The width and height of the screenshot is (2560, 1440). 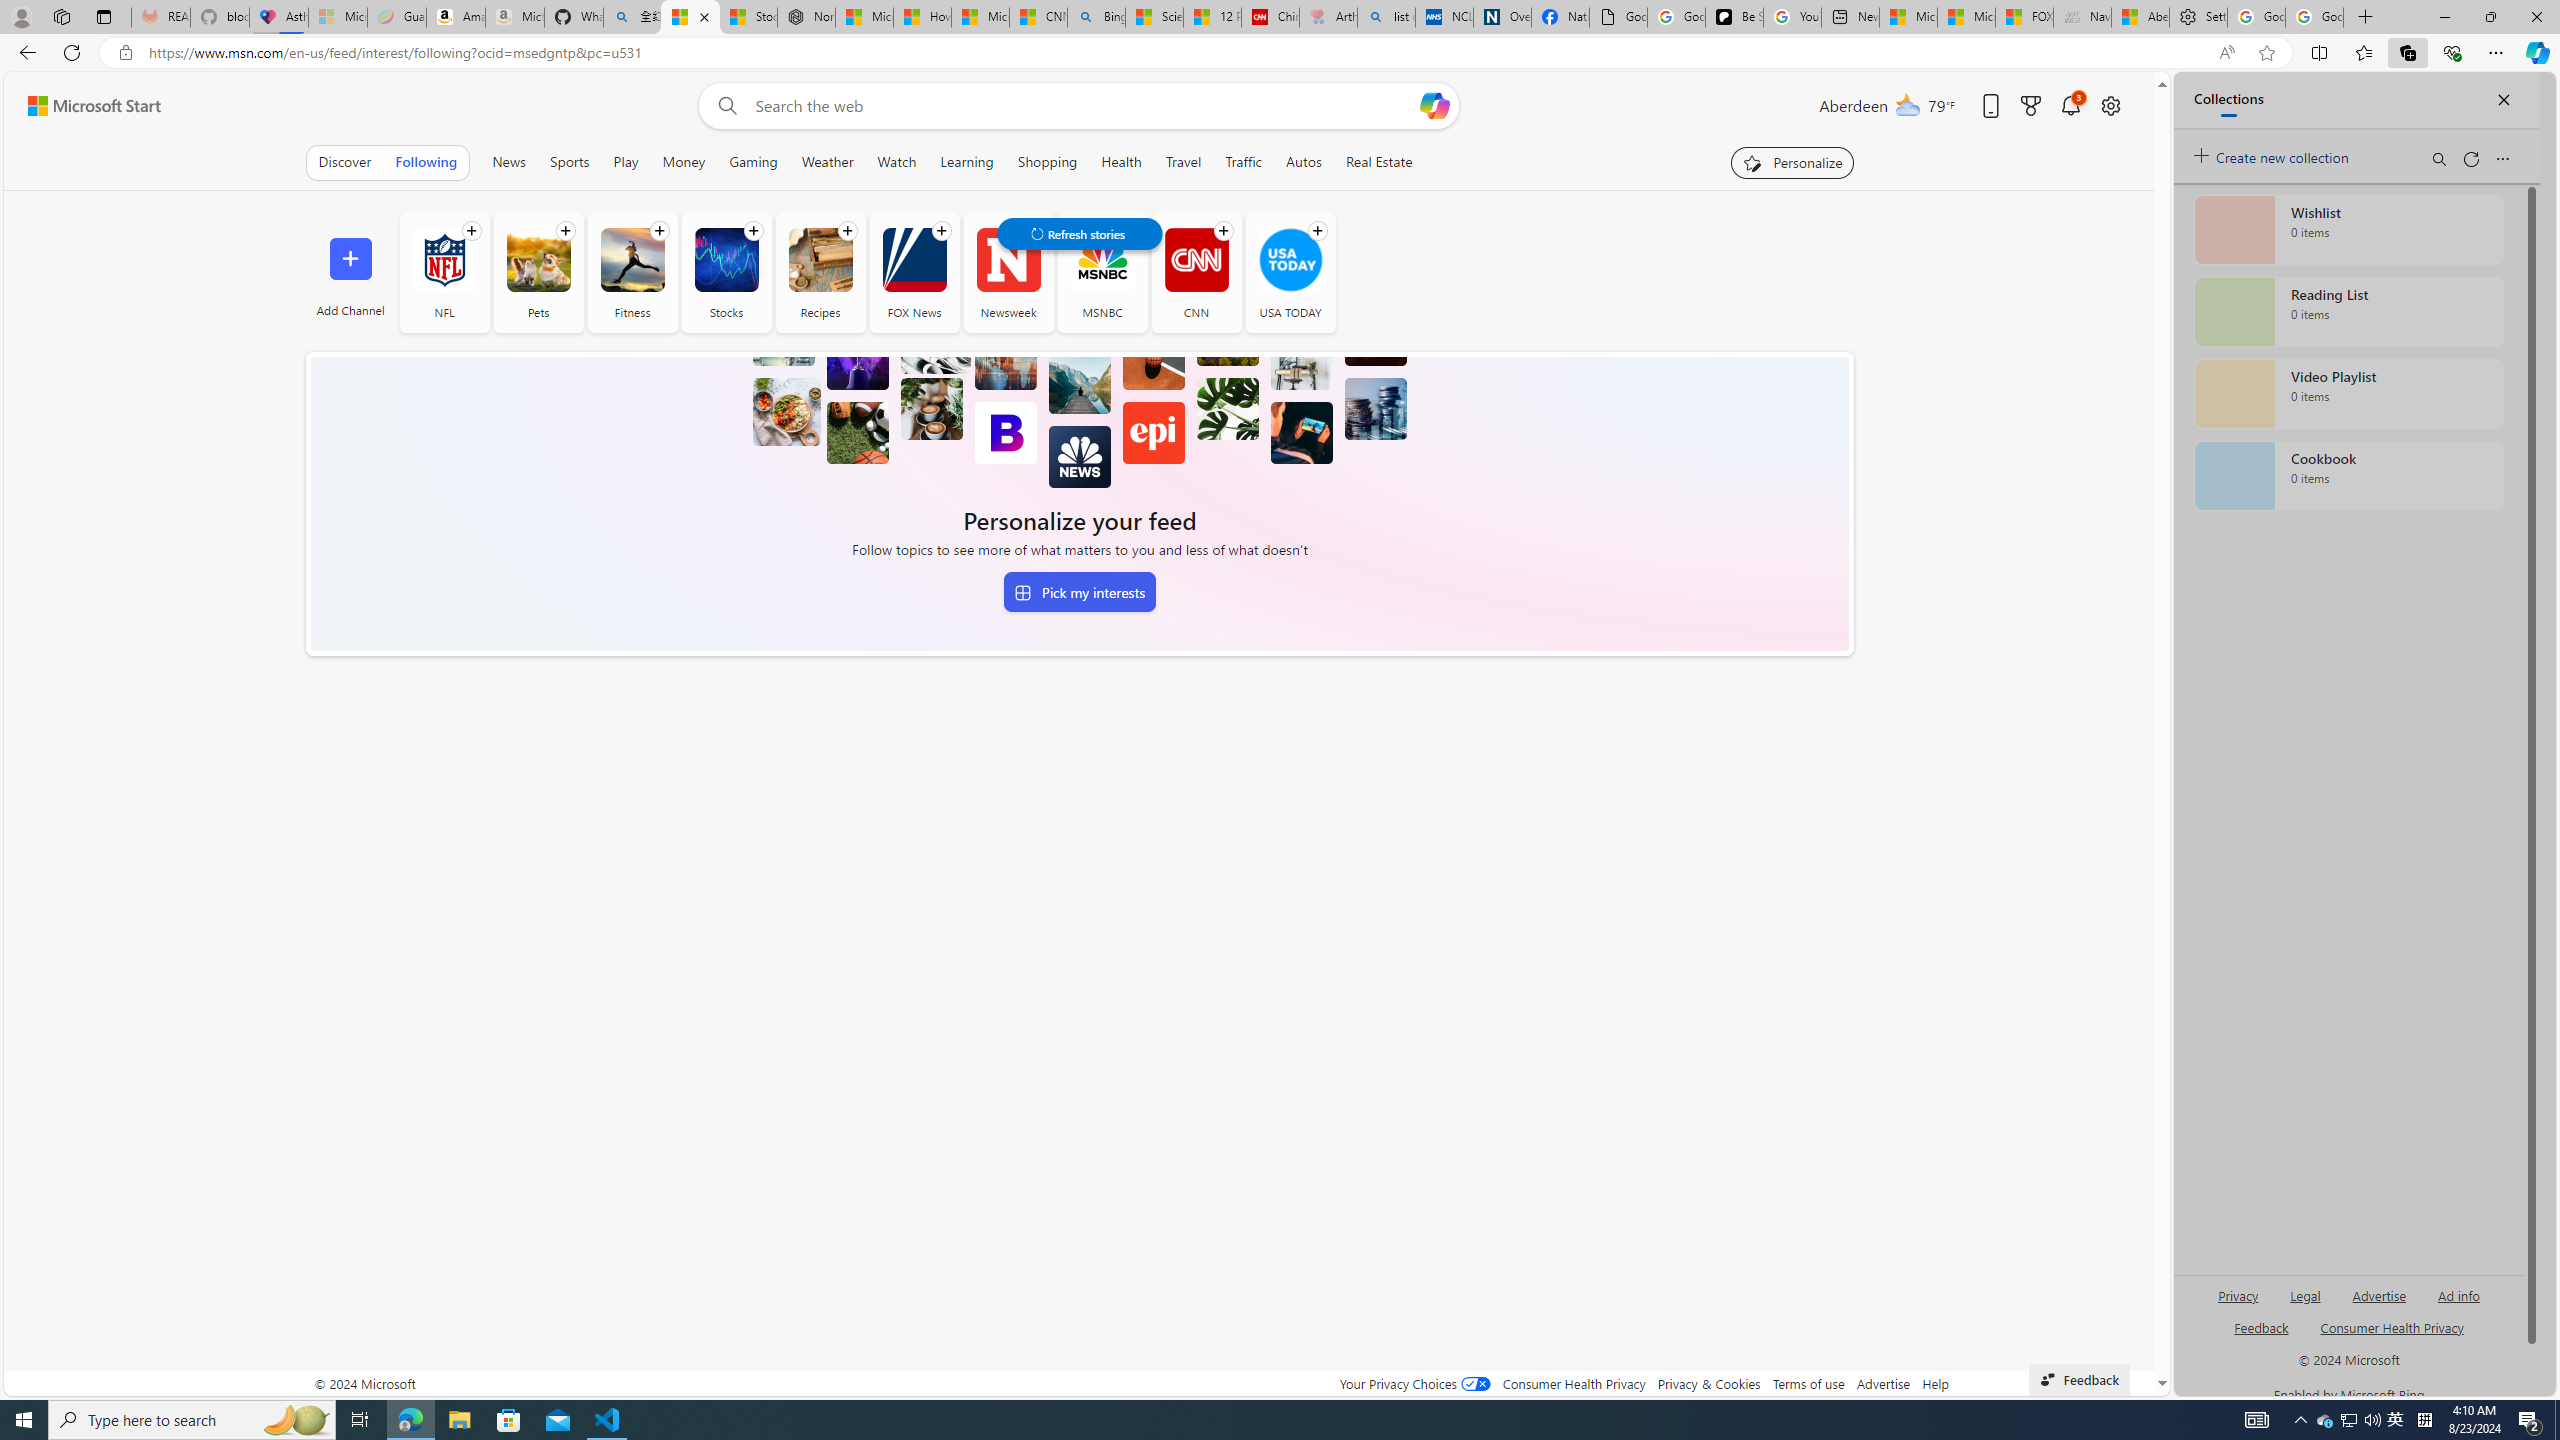 I want to click on Sports, so click(x=569, y=162).